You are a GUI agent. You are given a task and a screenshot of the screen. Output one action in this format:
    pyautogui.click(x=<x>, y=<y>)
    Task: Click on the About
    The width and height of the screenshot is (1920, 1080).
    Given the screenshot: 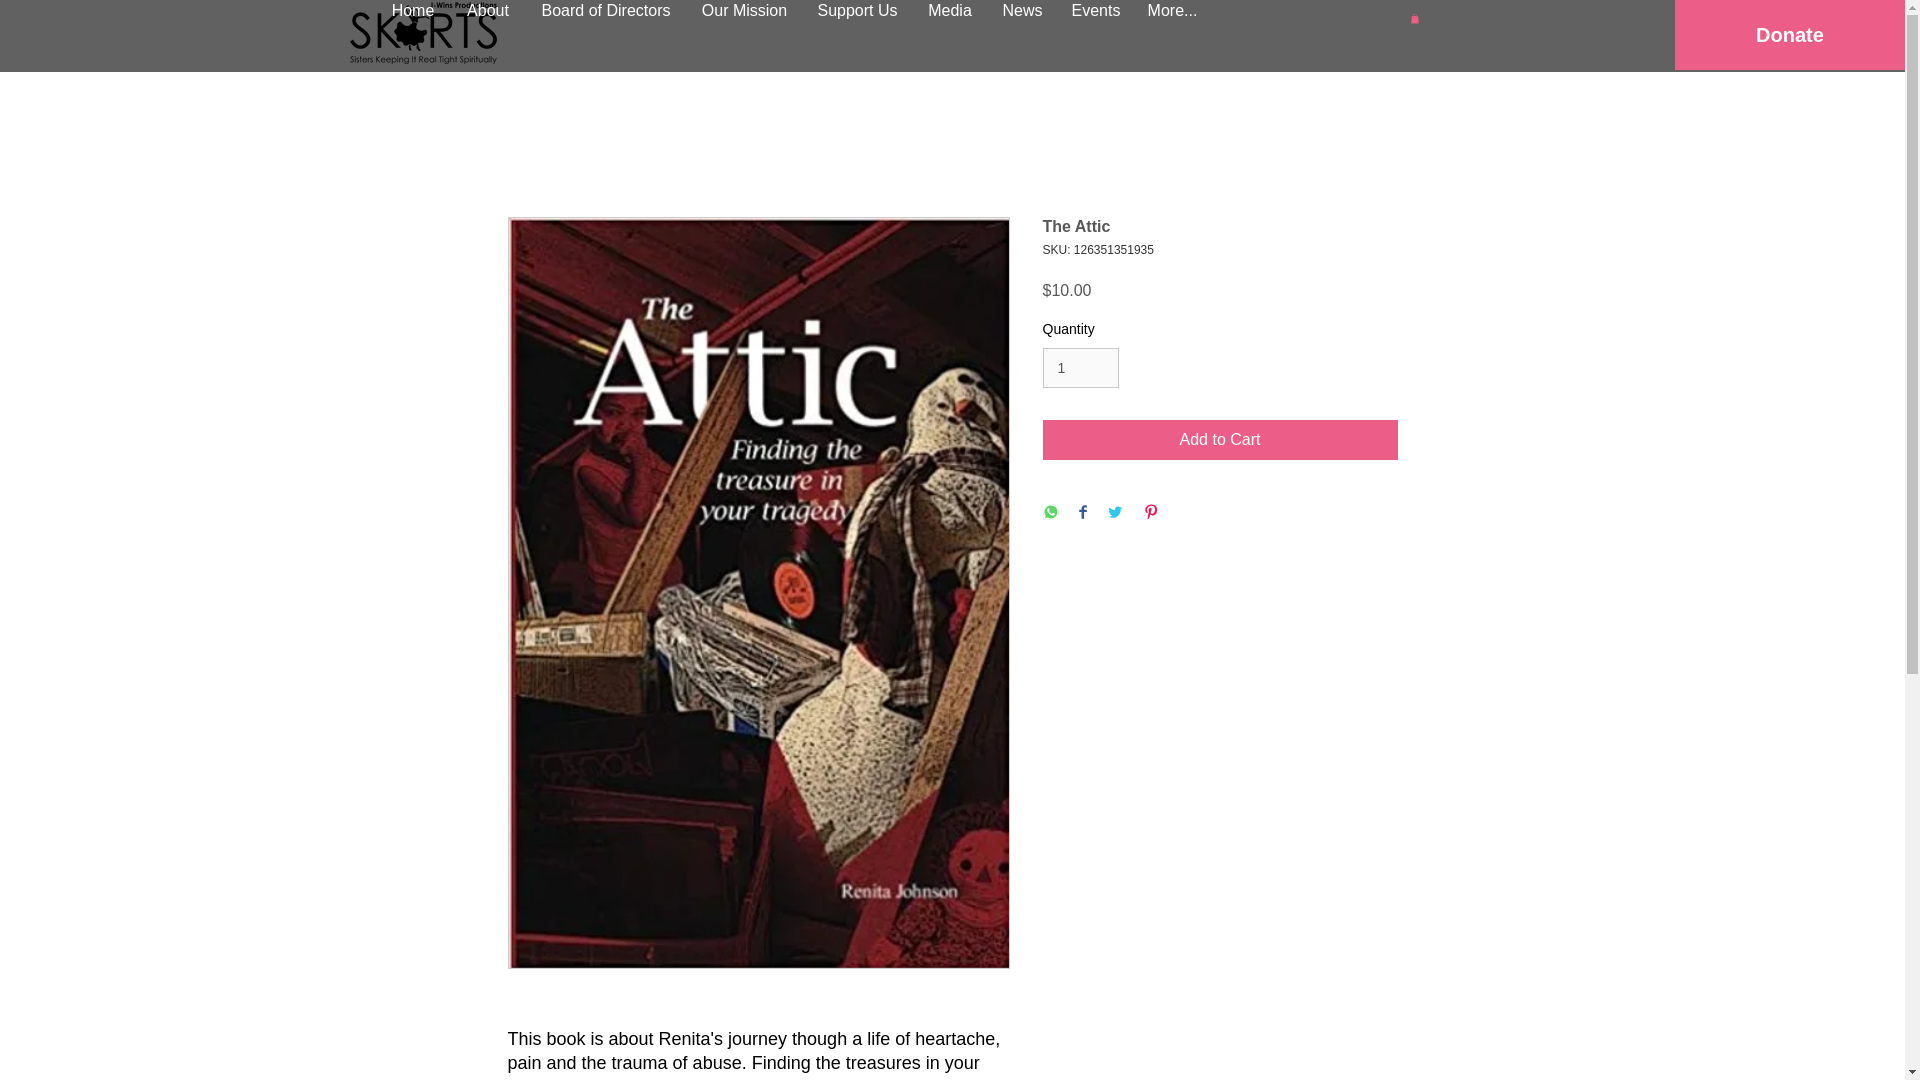 What is the action you would take?
    pyautogui.click(x=486, y=7)
    